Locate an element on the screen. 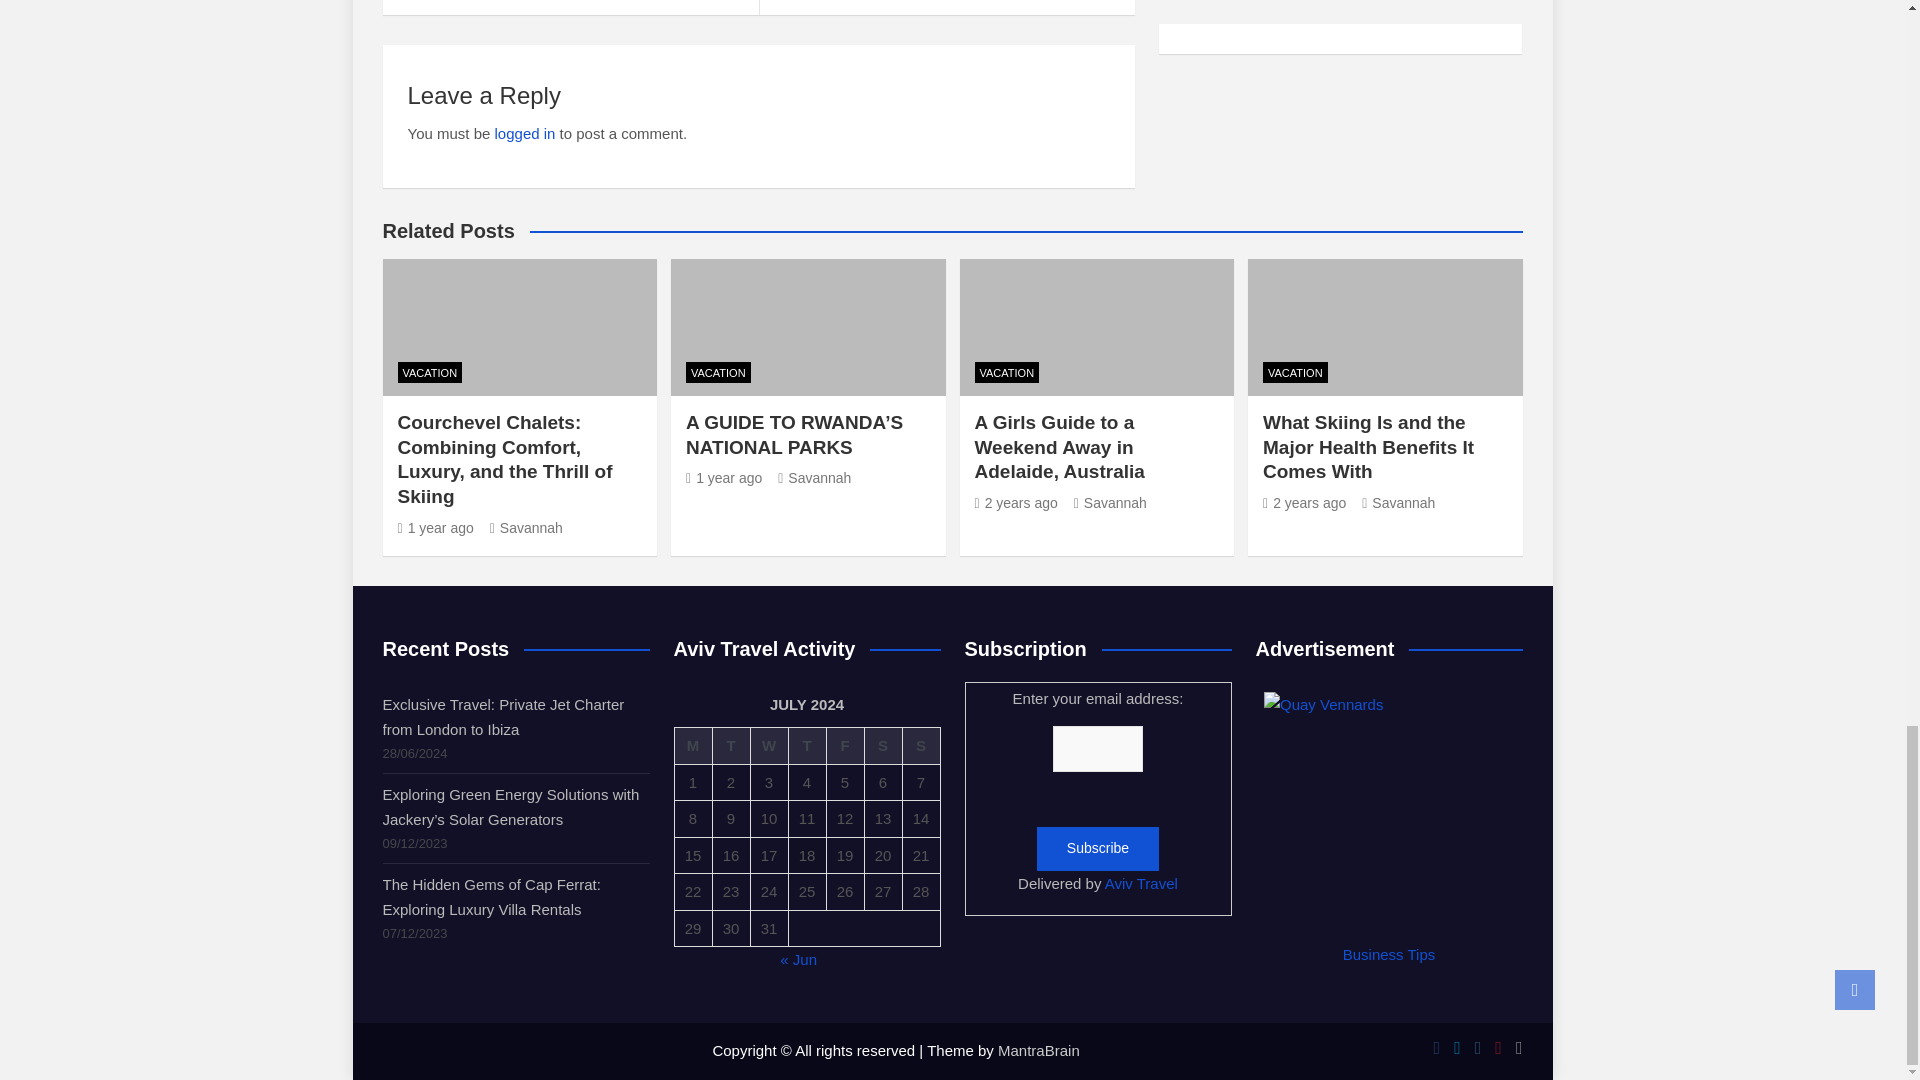 The image size is (1920, 1080). Wednesday is located at coordinates (768, 746).